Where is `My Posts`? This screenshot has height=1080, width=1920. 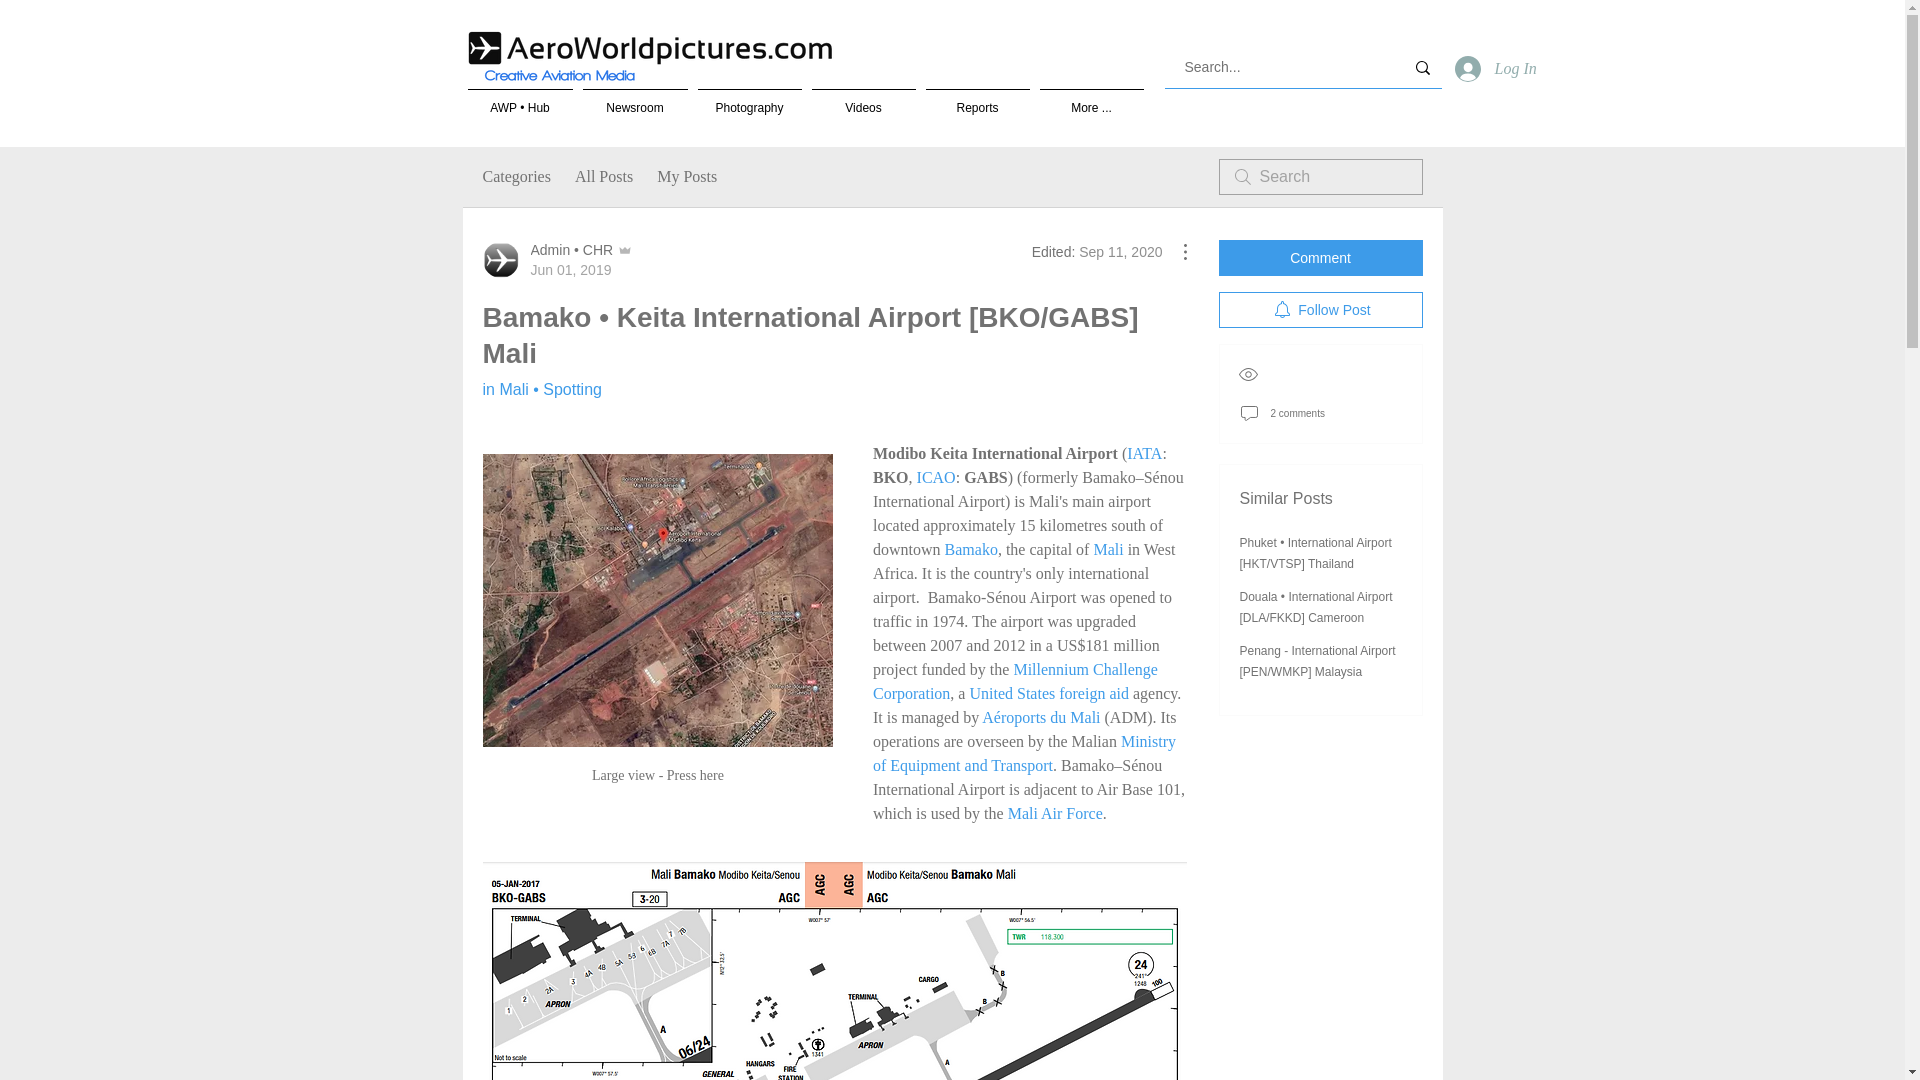
My Posts is located at coordinates (686, 177).